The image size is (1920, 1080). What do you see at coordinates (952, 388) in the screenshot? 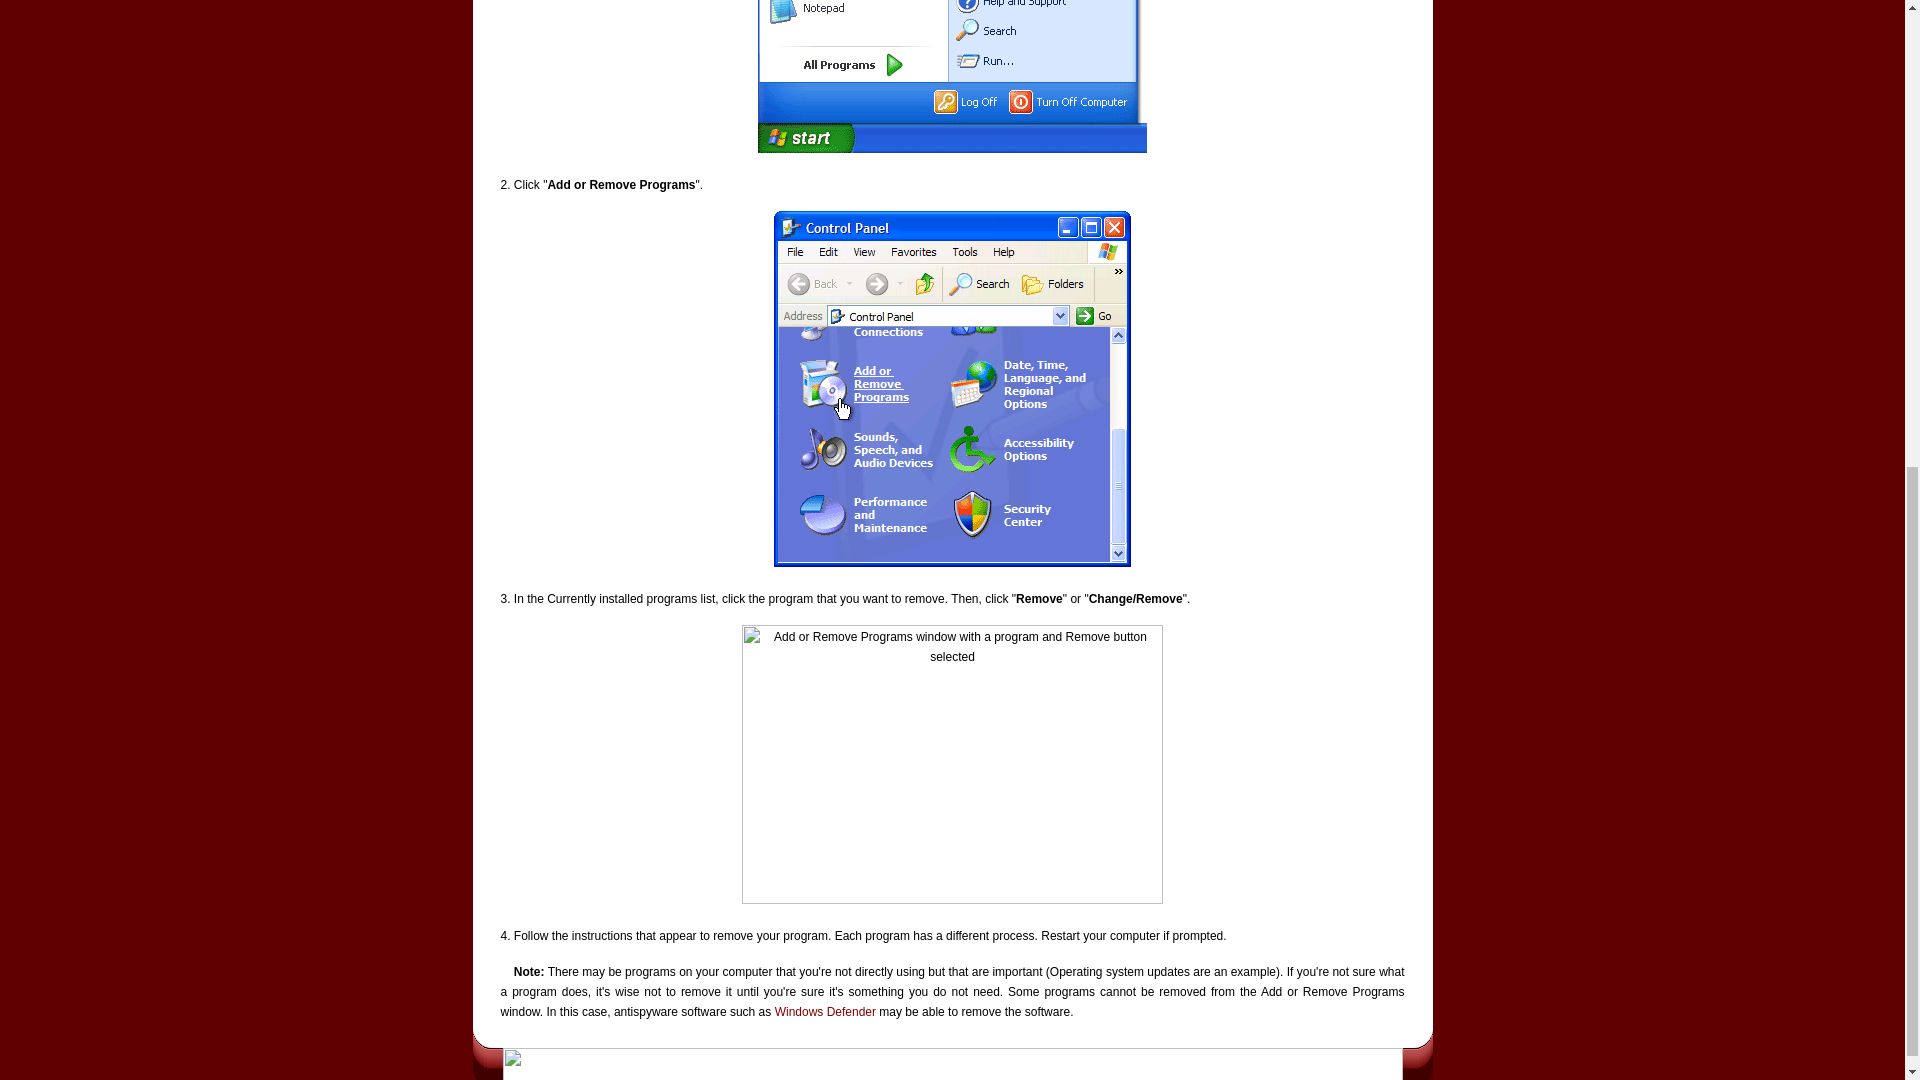
I see `Control Panel with Add or Remove Programs icon selected` at bounding box center [952, 388].